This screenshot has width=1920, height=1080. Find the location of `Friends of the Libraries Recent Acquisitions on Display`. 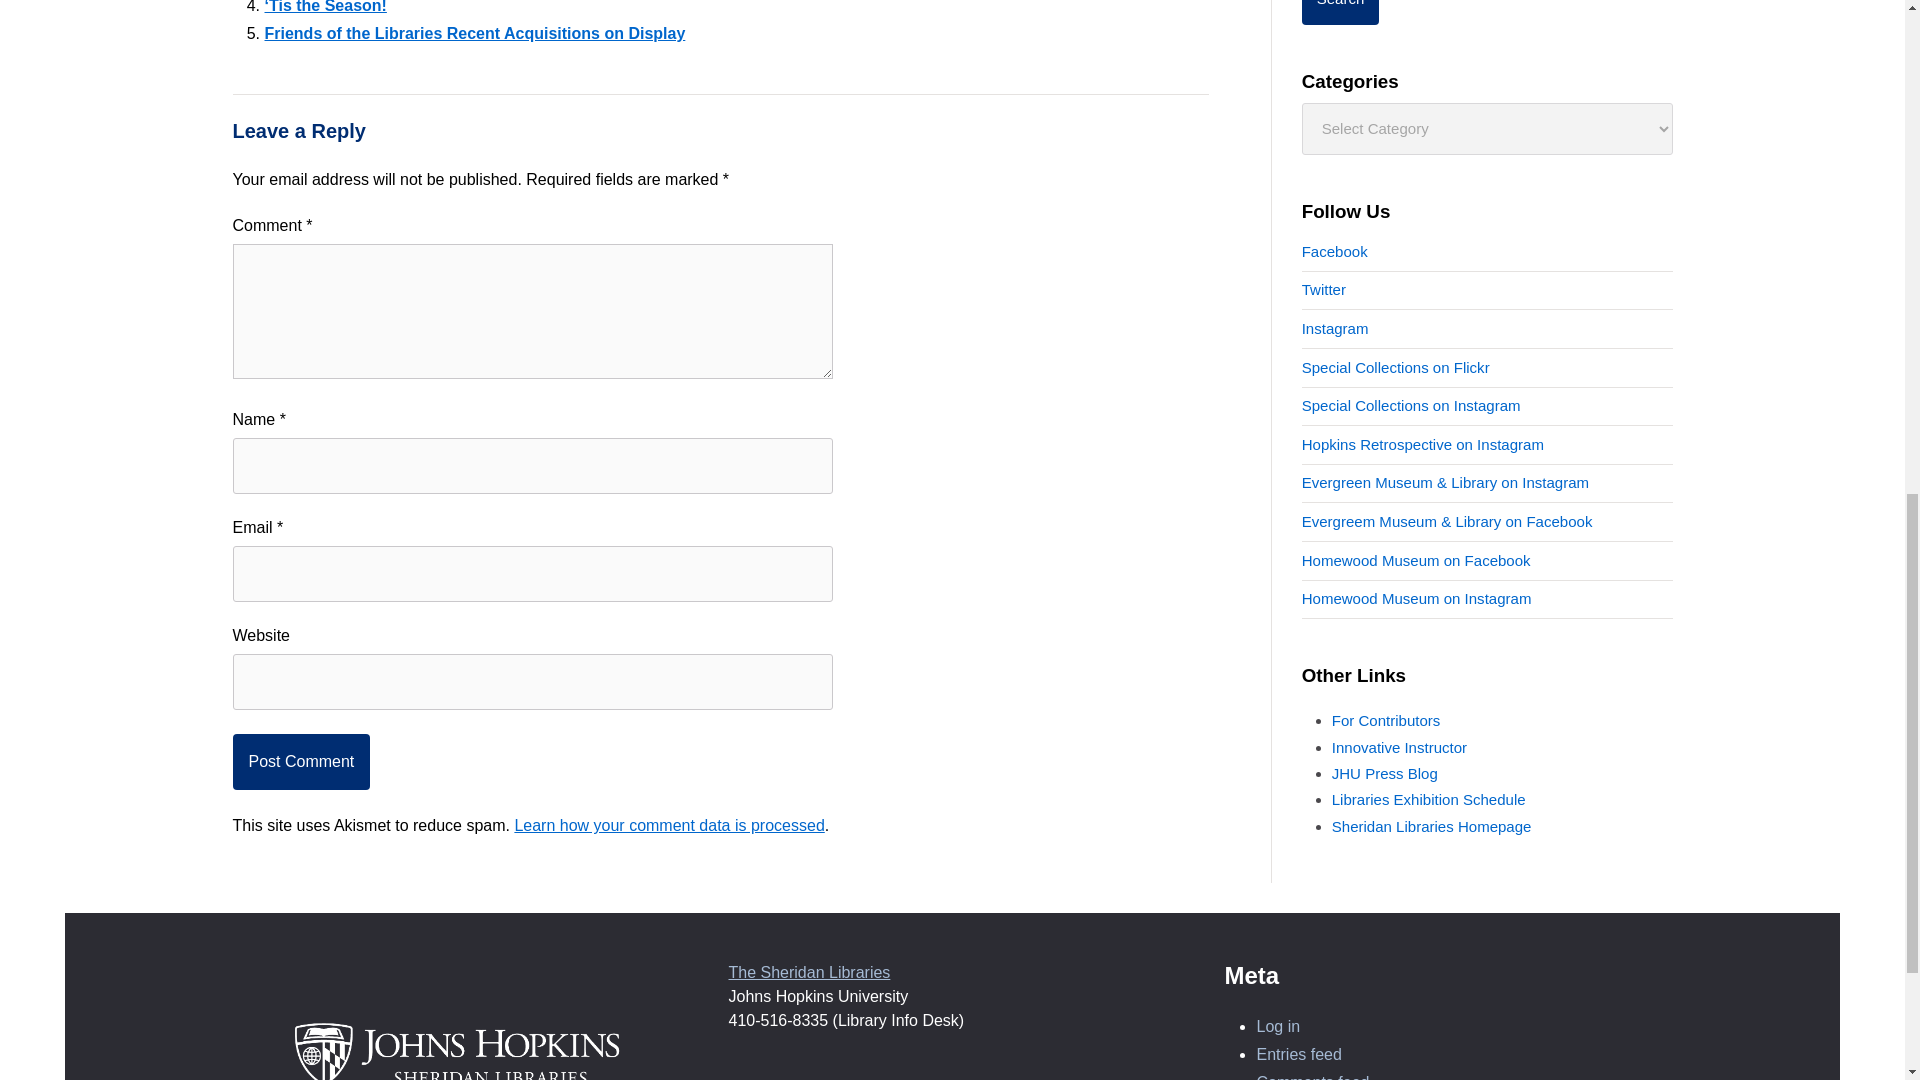

Friends of the Libraries Recent Acquisitions on Display is located at coordinates (474, 33).